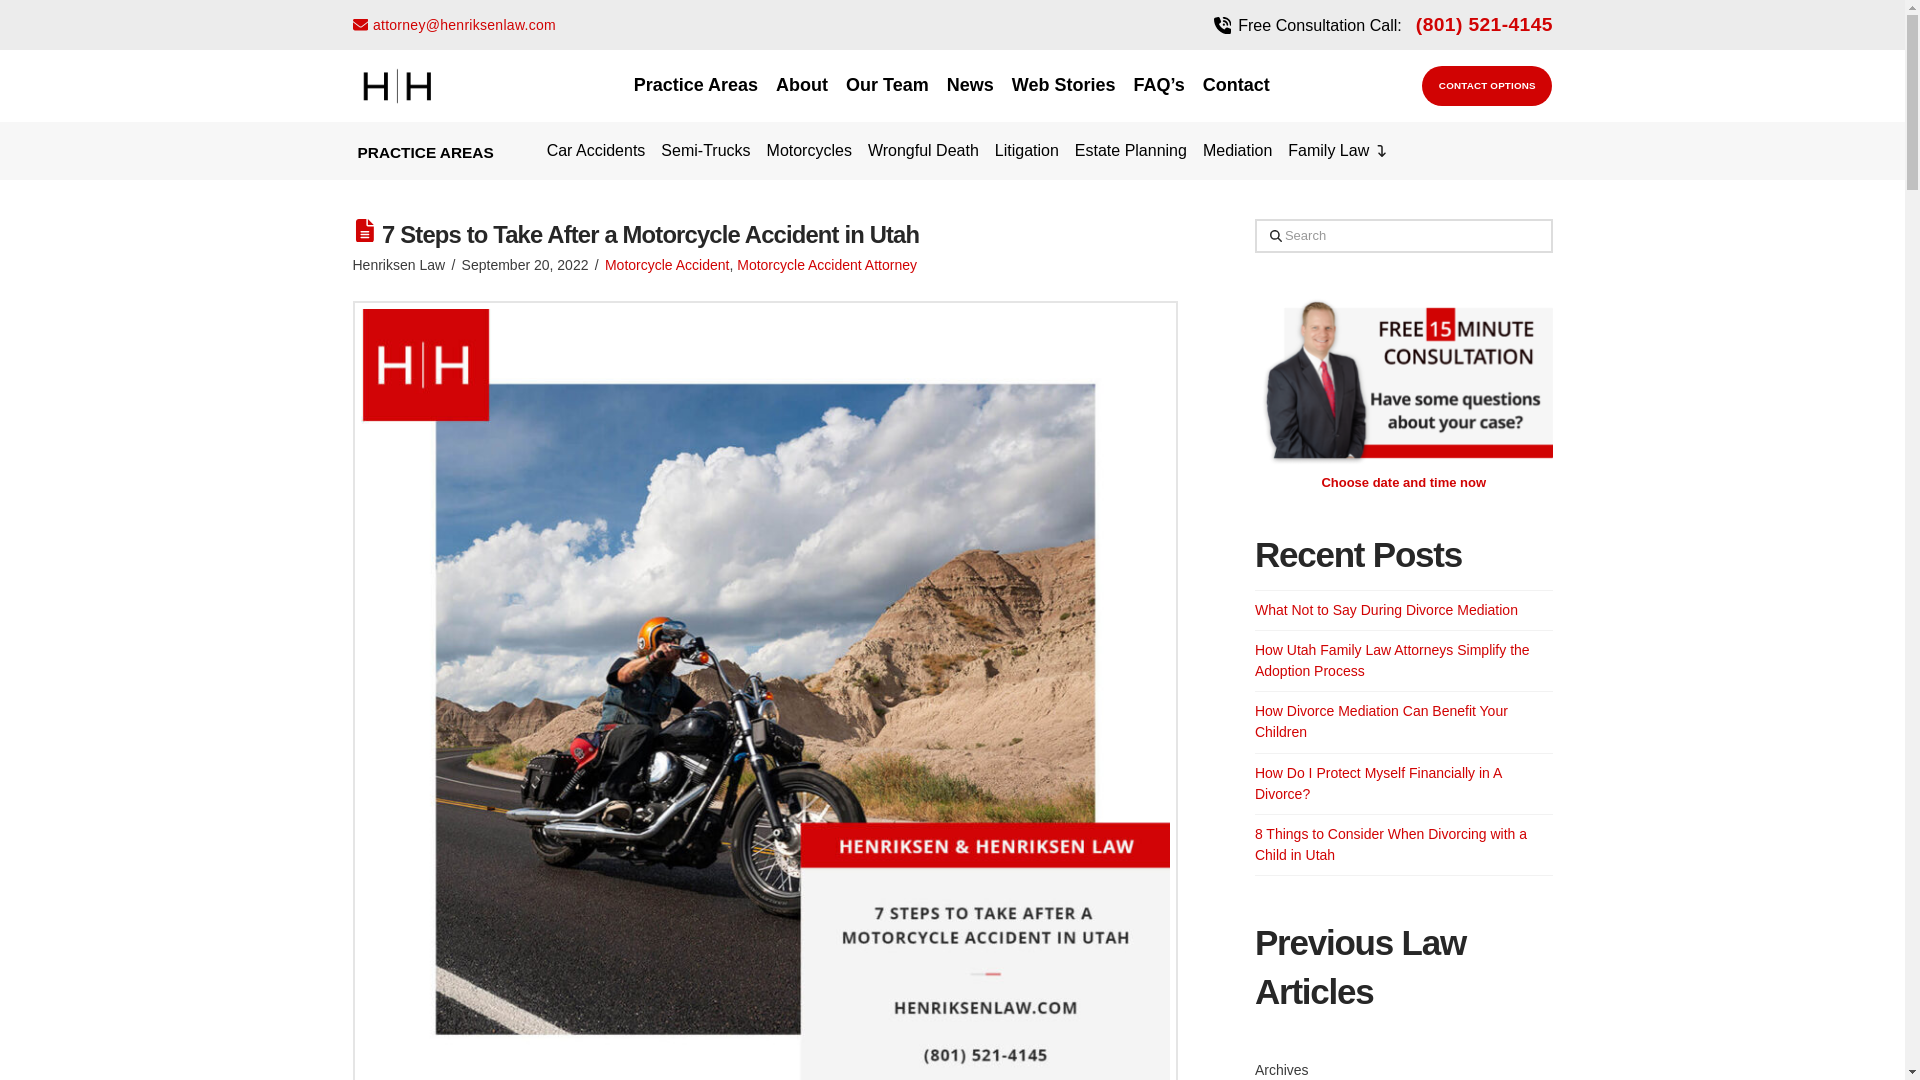  What do you see at coordinates (1064, 86) in the screenshot?
I see `Web Stories` at bounding box center [1064, 86].